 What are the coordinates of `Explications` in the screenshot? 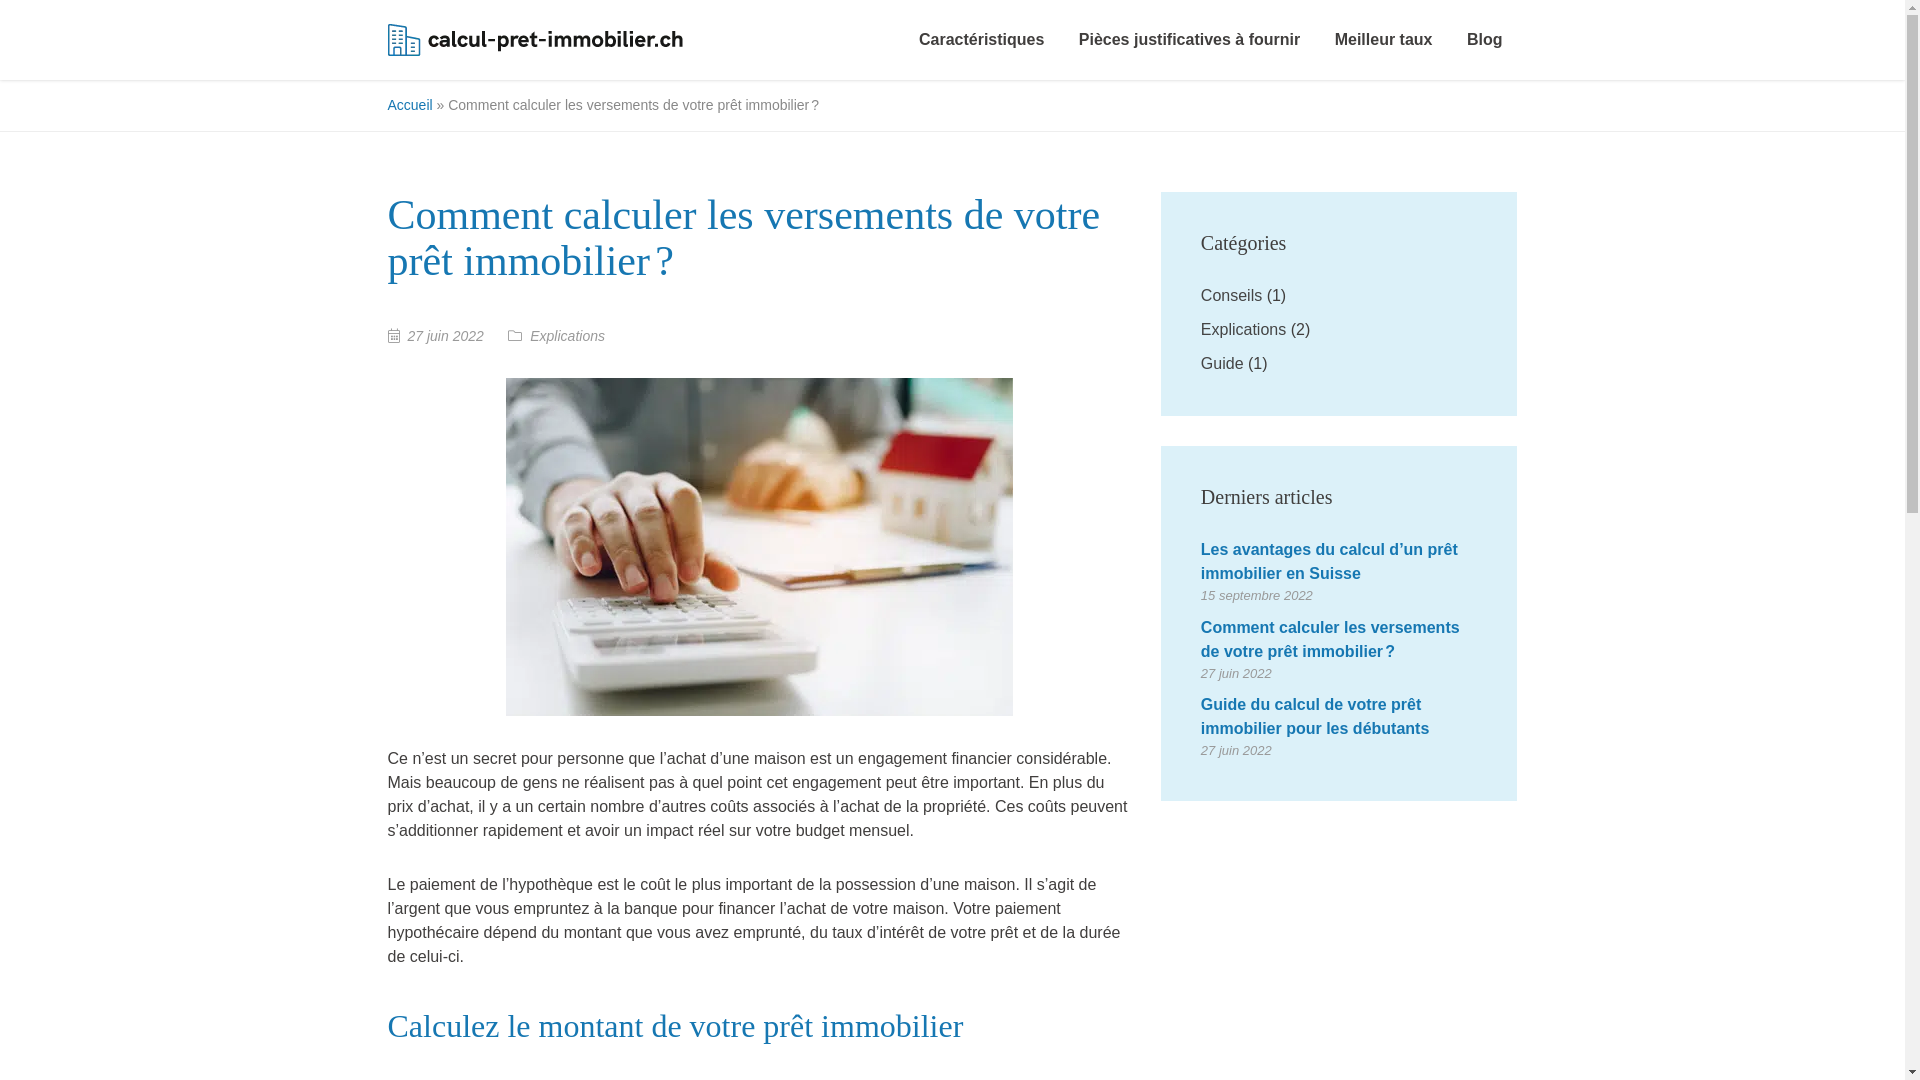 It's located at (1244, 330).